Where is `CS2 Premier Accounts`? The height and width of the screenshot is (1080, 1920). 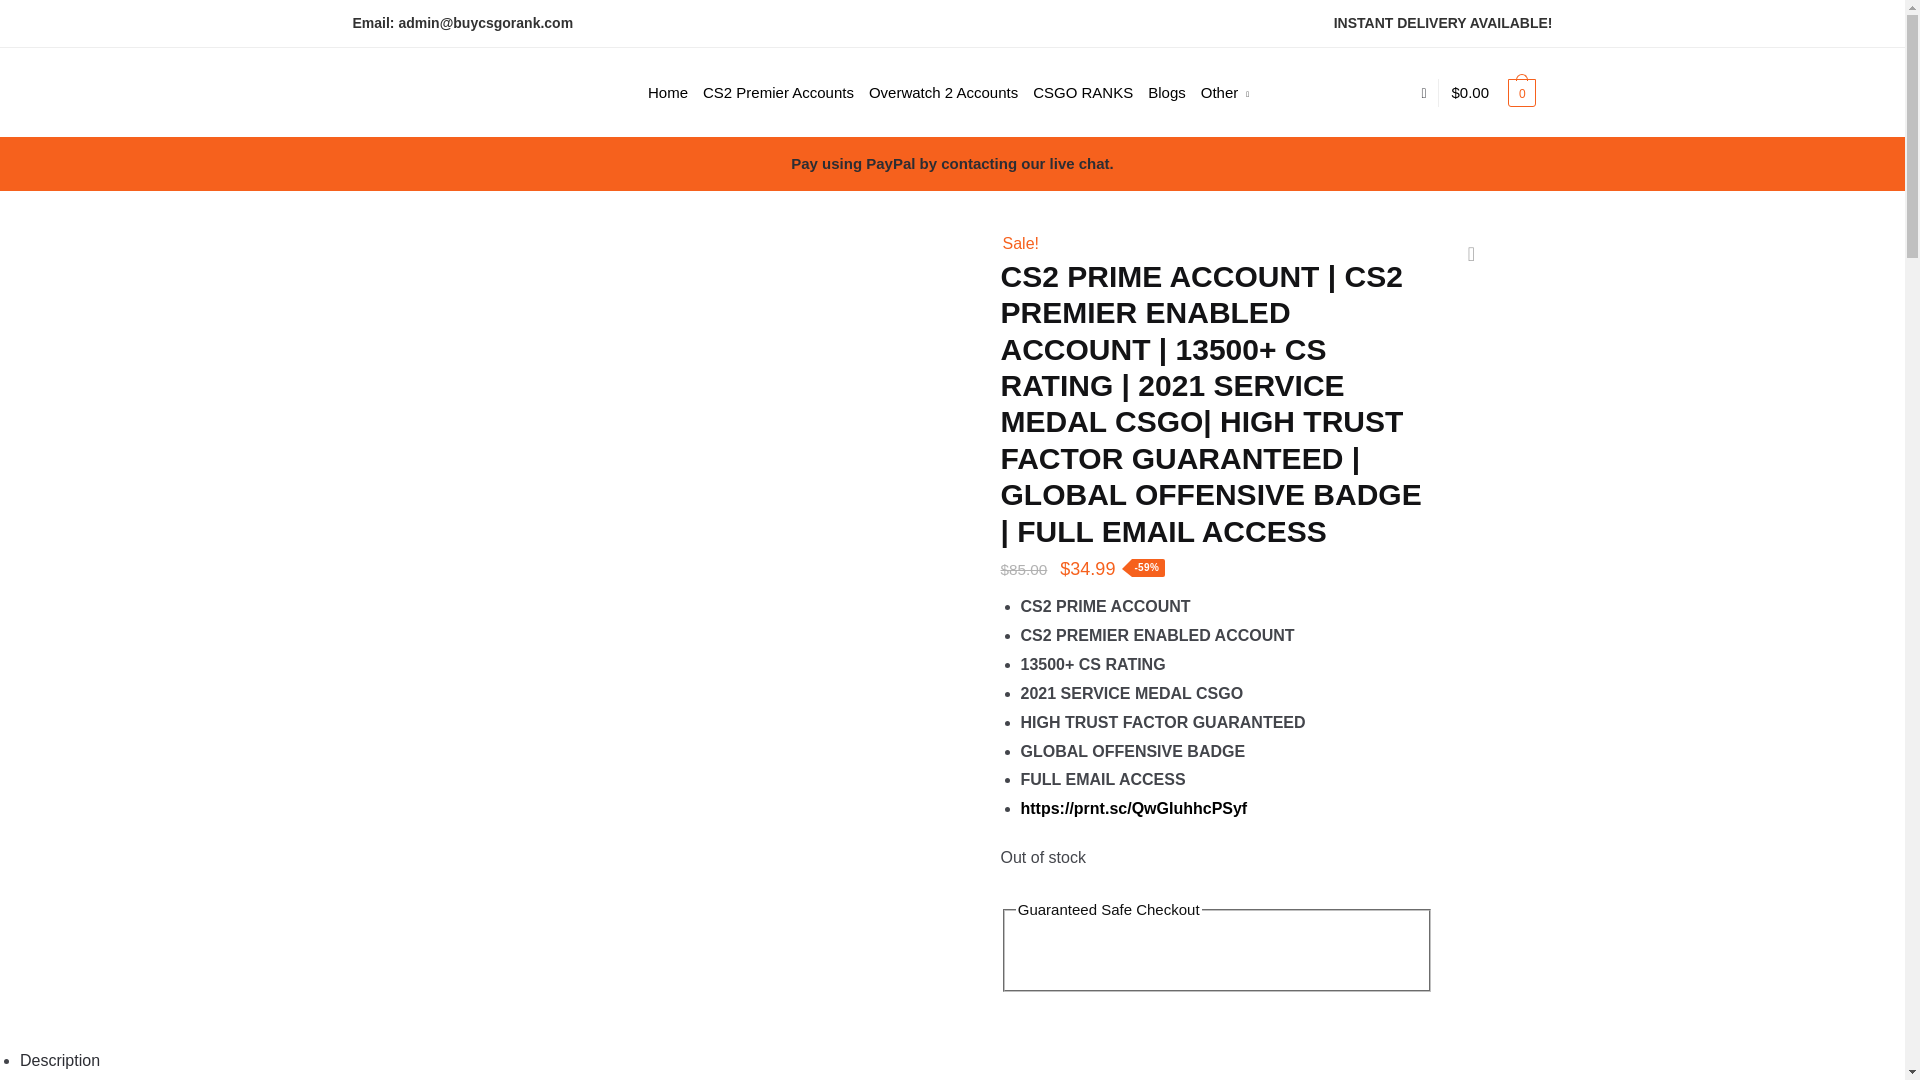 CS2 Premier Accounts is located at coordinates (778, 92).